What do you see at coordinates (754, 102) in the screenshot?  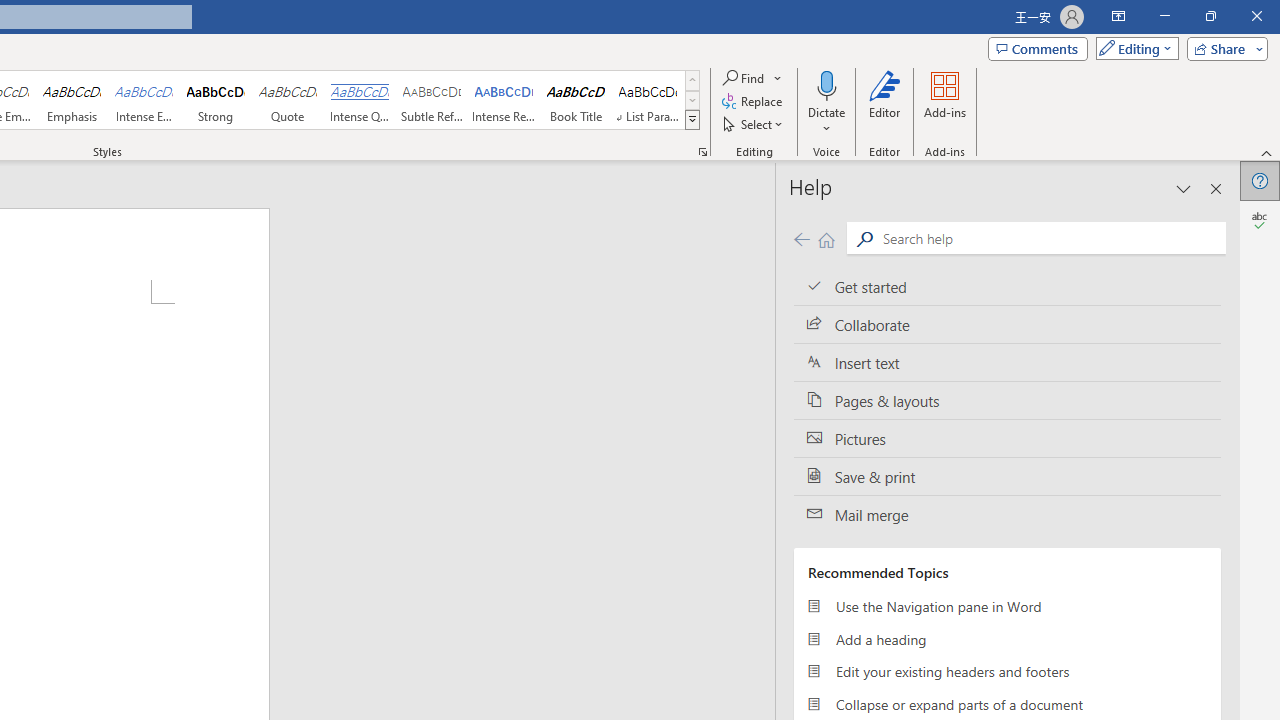 I see `Replace...` at bounding box center [754, 102].